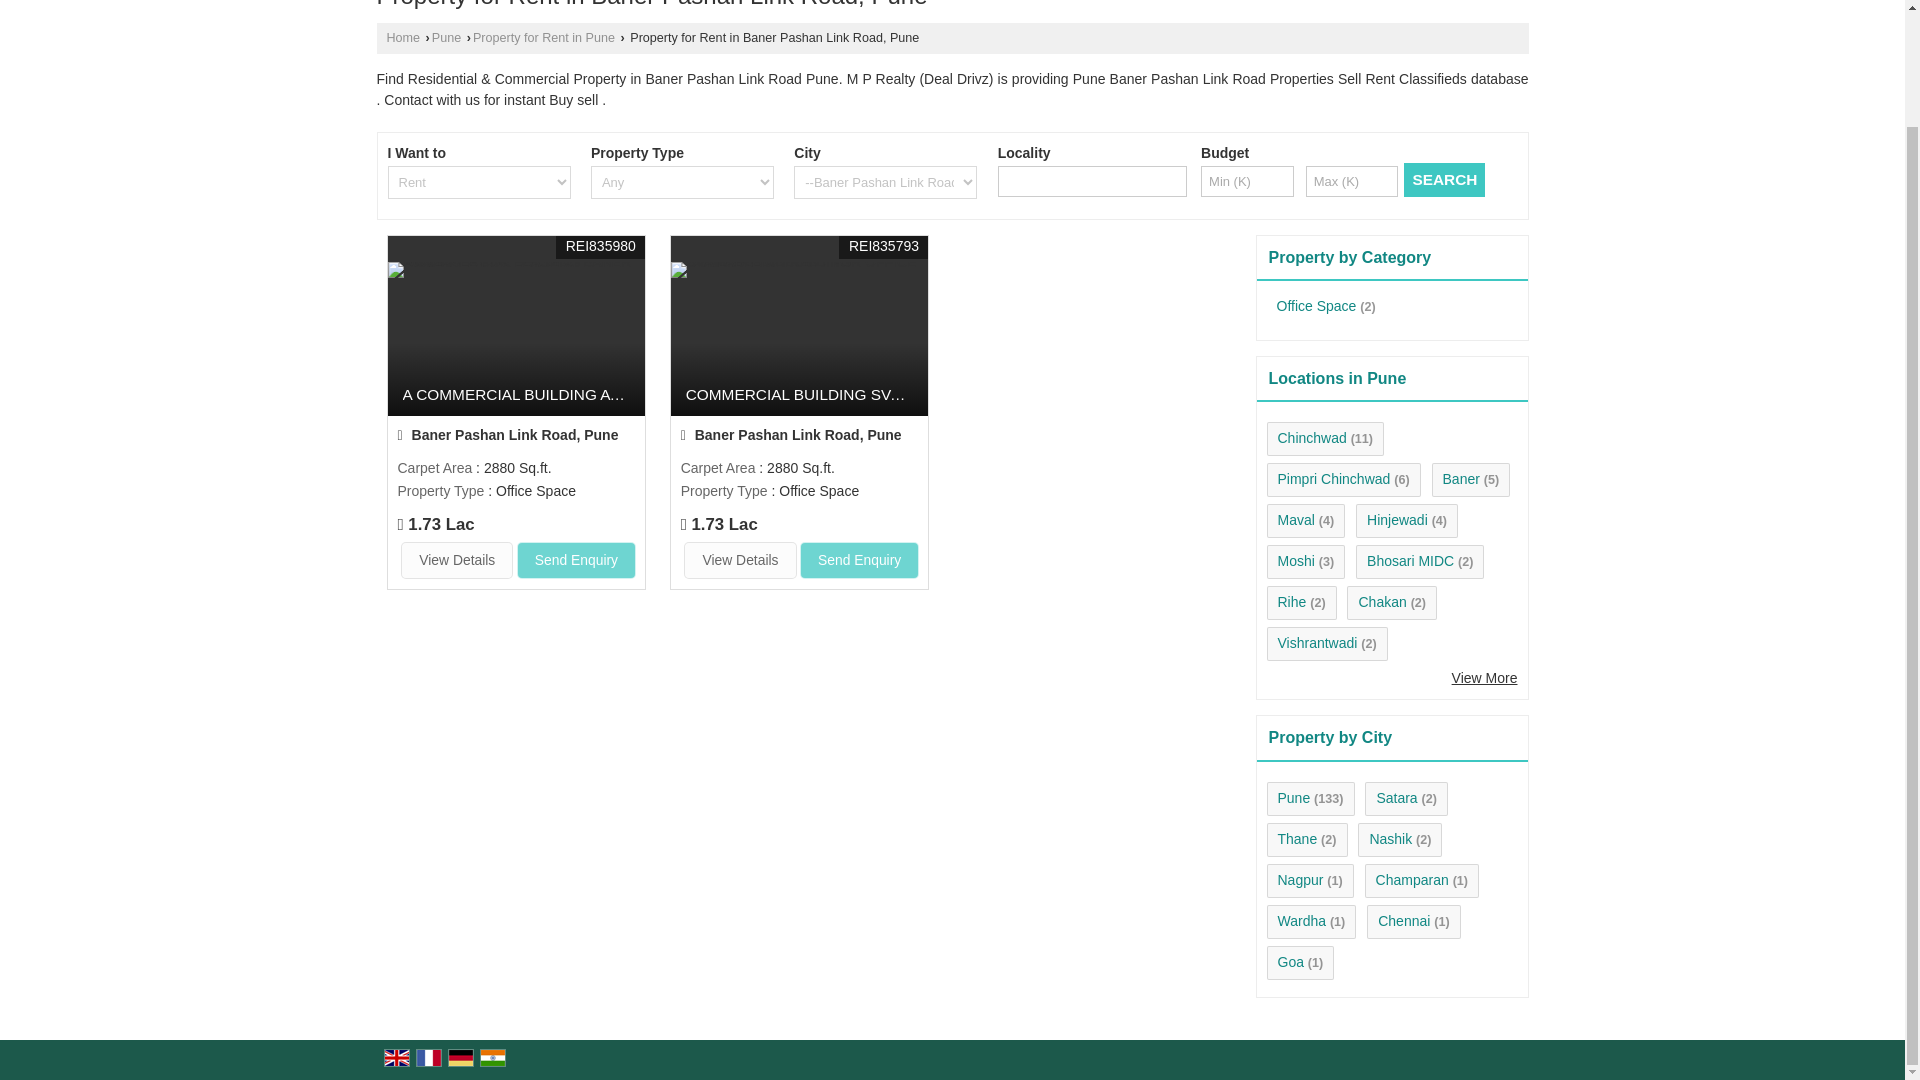 The width and height of the screenshot is (1920, 1080). I want to click on SEARCH, so click(1444, 180).